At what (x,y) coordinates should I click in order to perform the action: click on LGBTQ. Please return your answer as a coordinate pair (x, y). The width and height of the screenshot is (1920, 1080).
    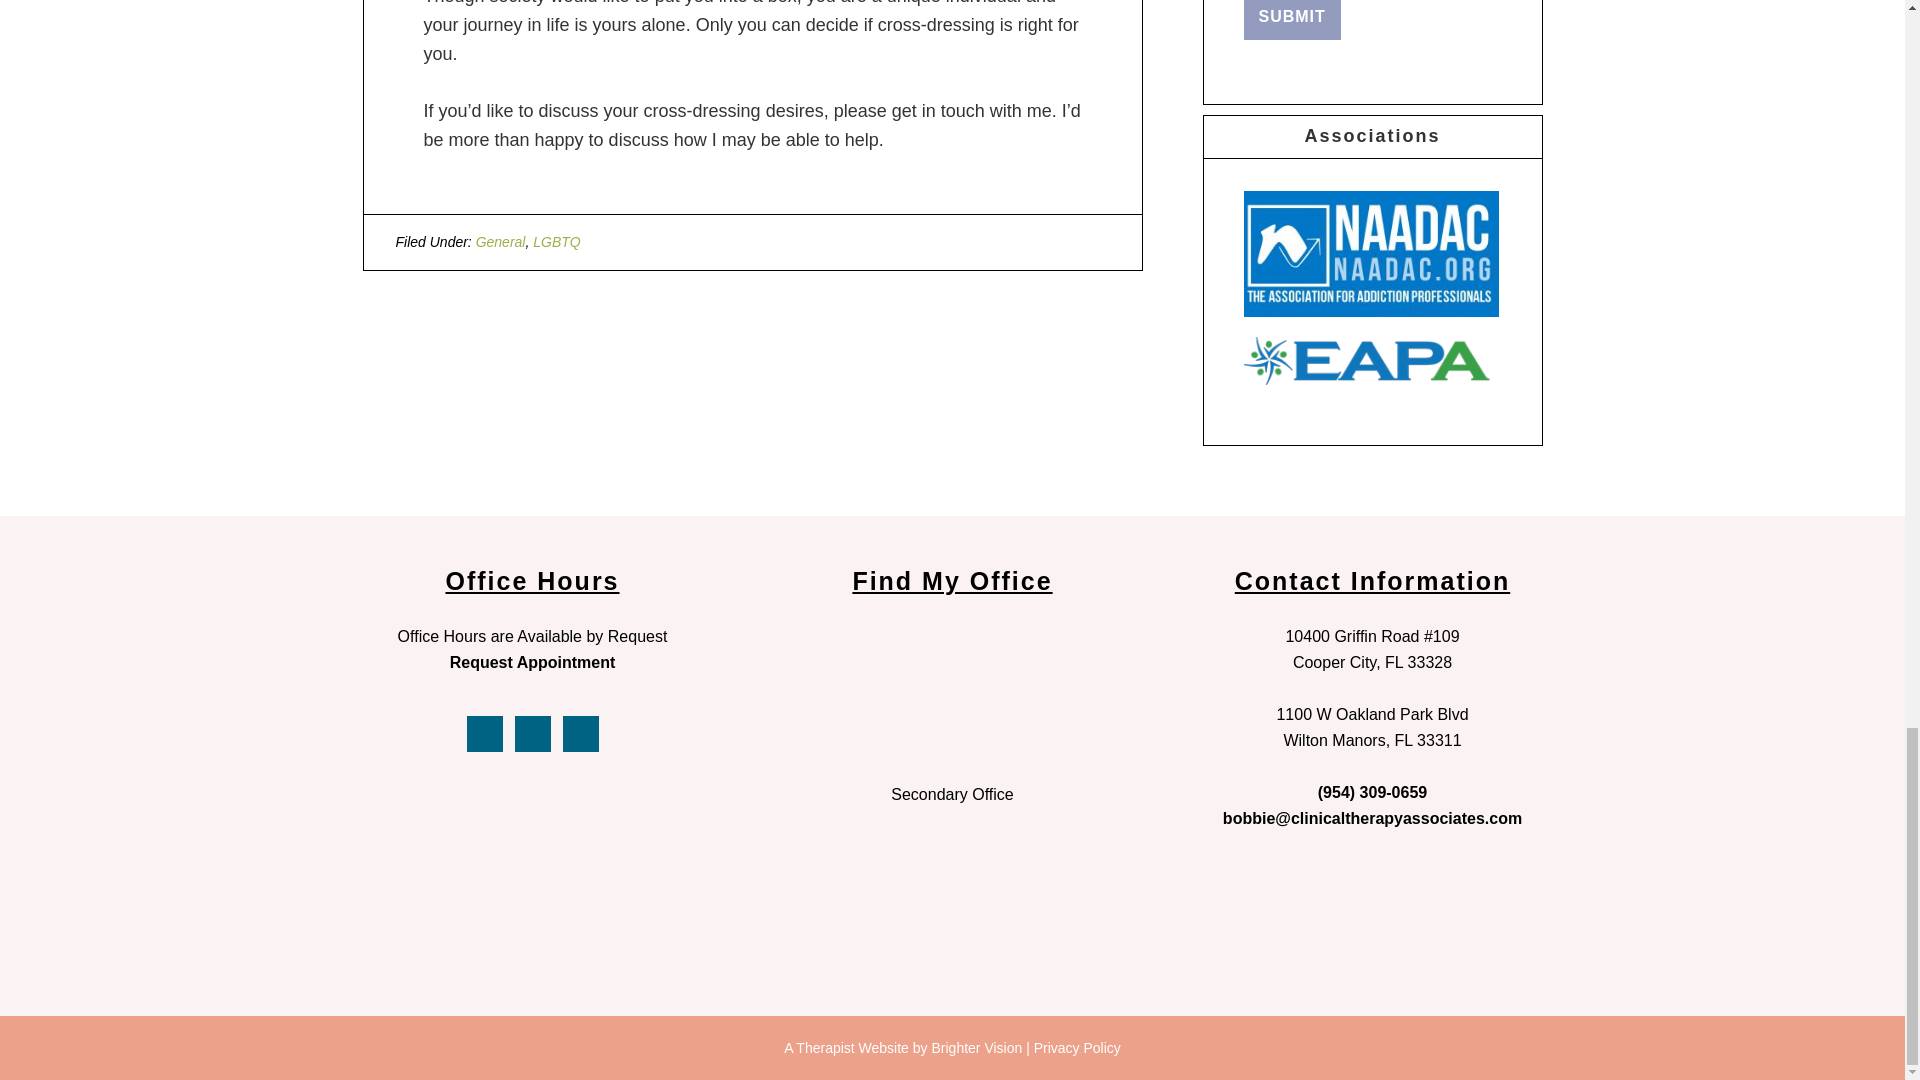
    Looking at the image, I should click on (556, 242).